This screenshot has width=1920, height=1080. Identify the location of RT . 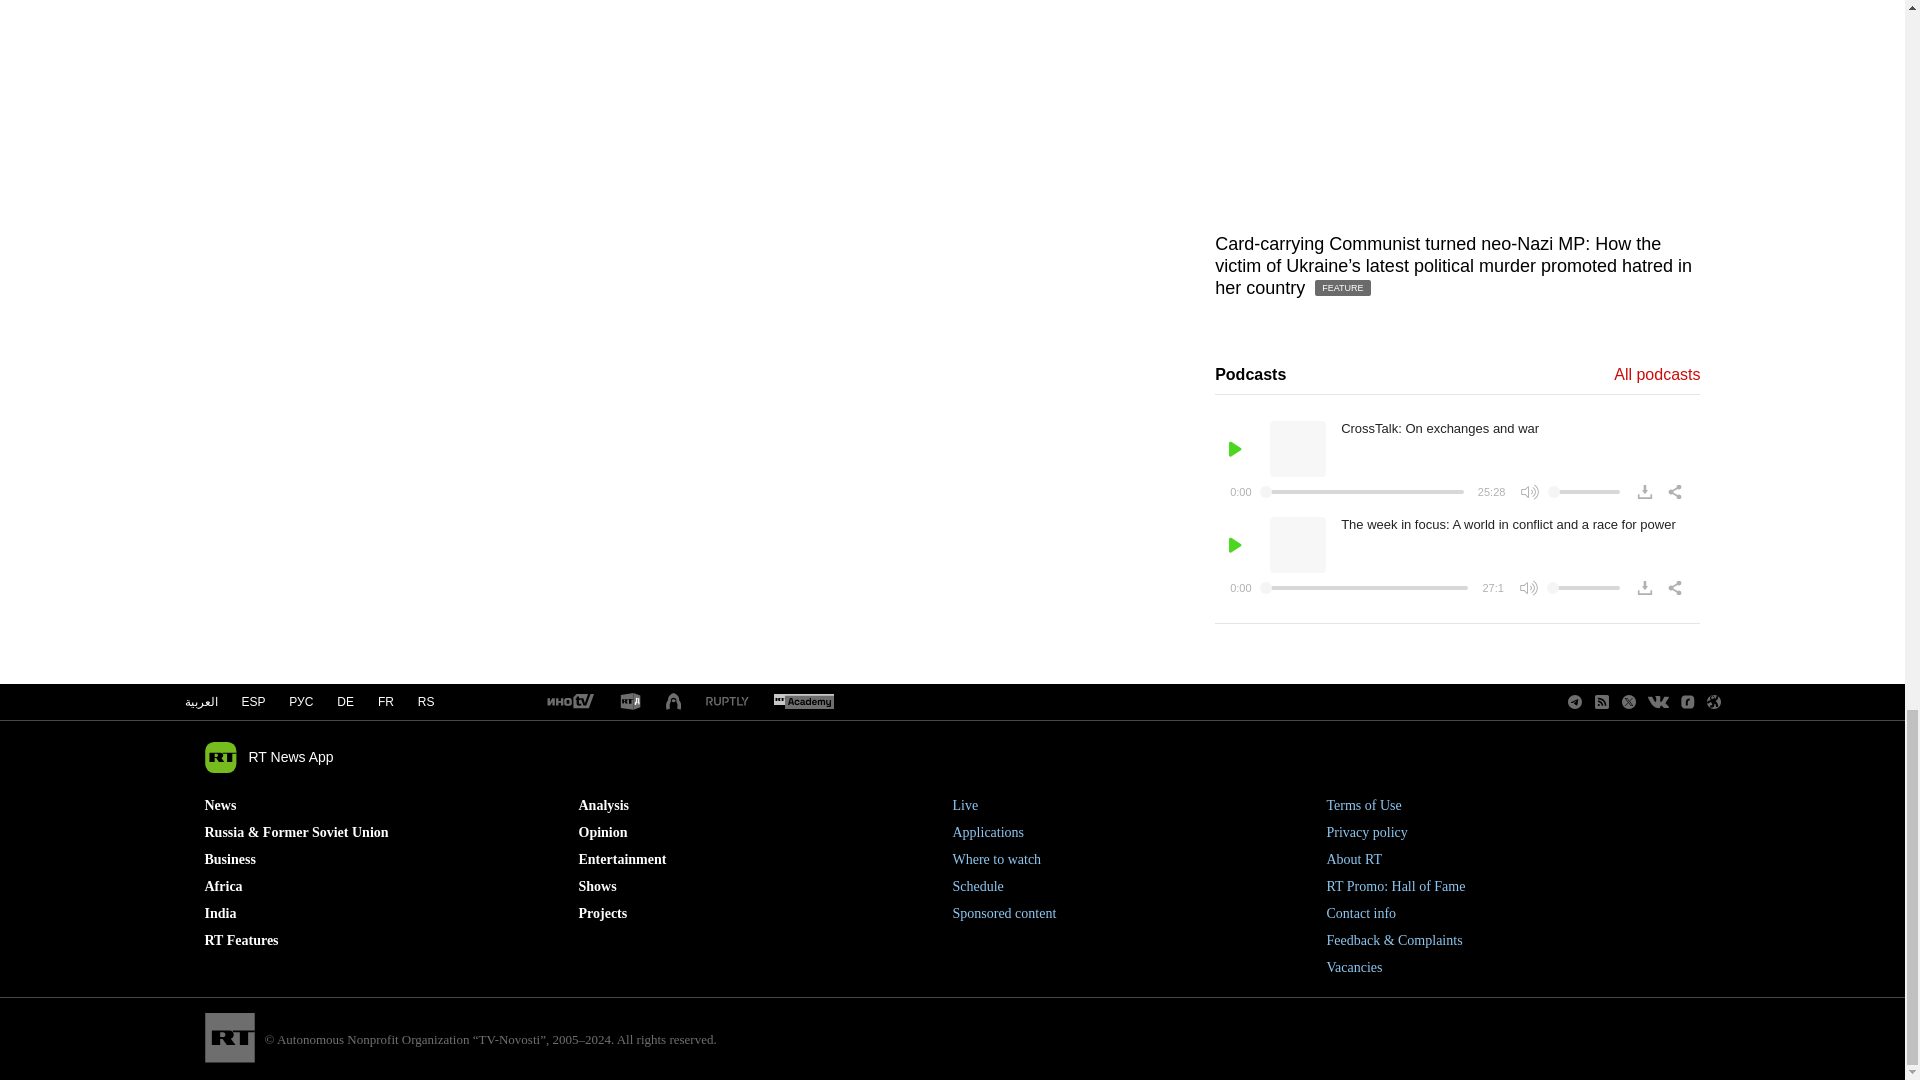
(569, 702).